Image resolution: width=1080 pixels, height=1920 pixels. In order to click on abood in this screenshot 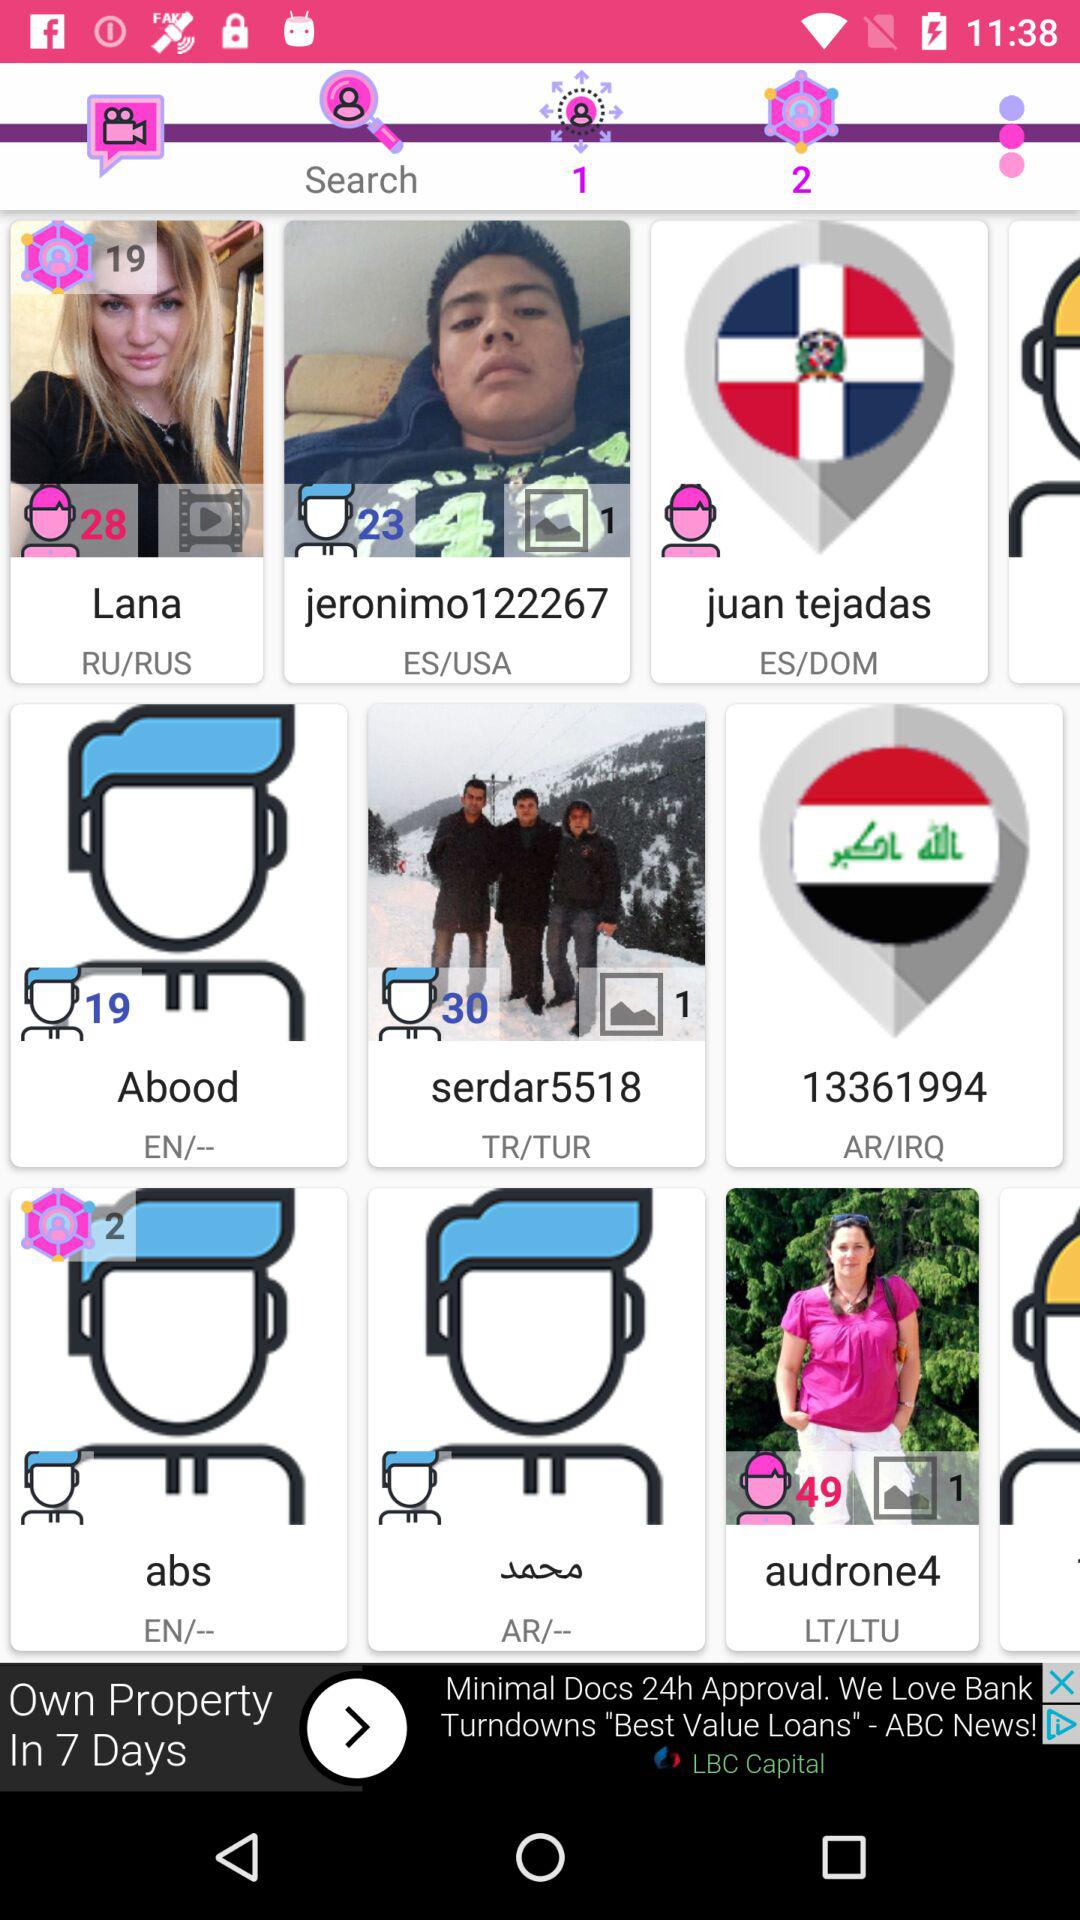, I will do `click(178, 872)`.